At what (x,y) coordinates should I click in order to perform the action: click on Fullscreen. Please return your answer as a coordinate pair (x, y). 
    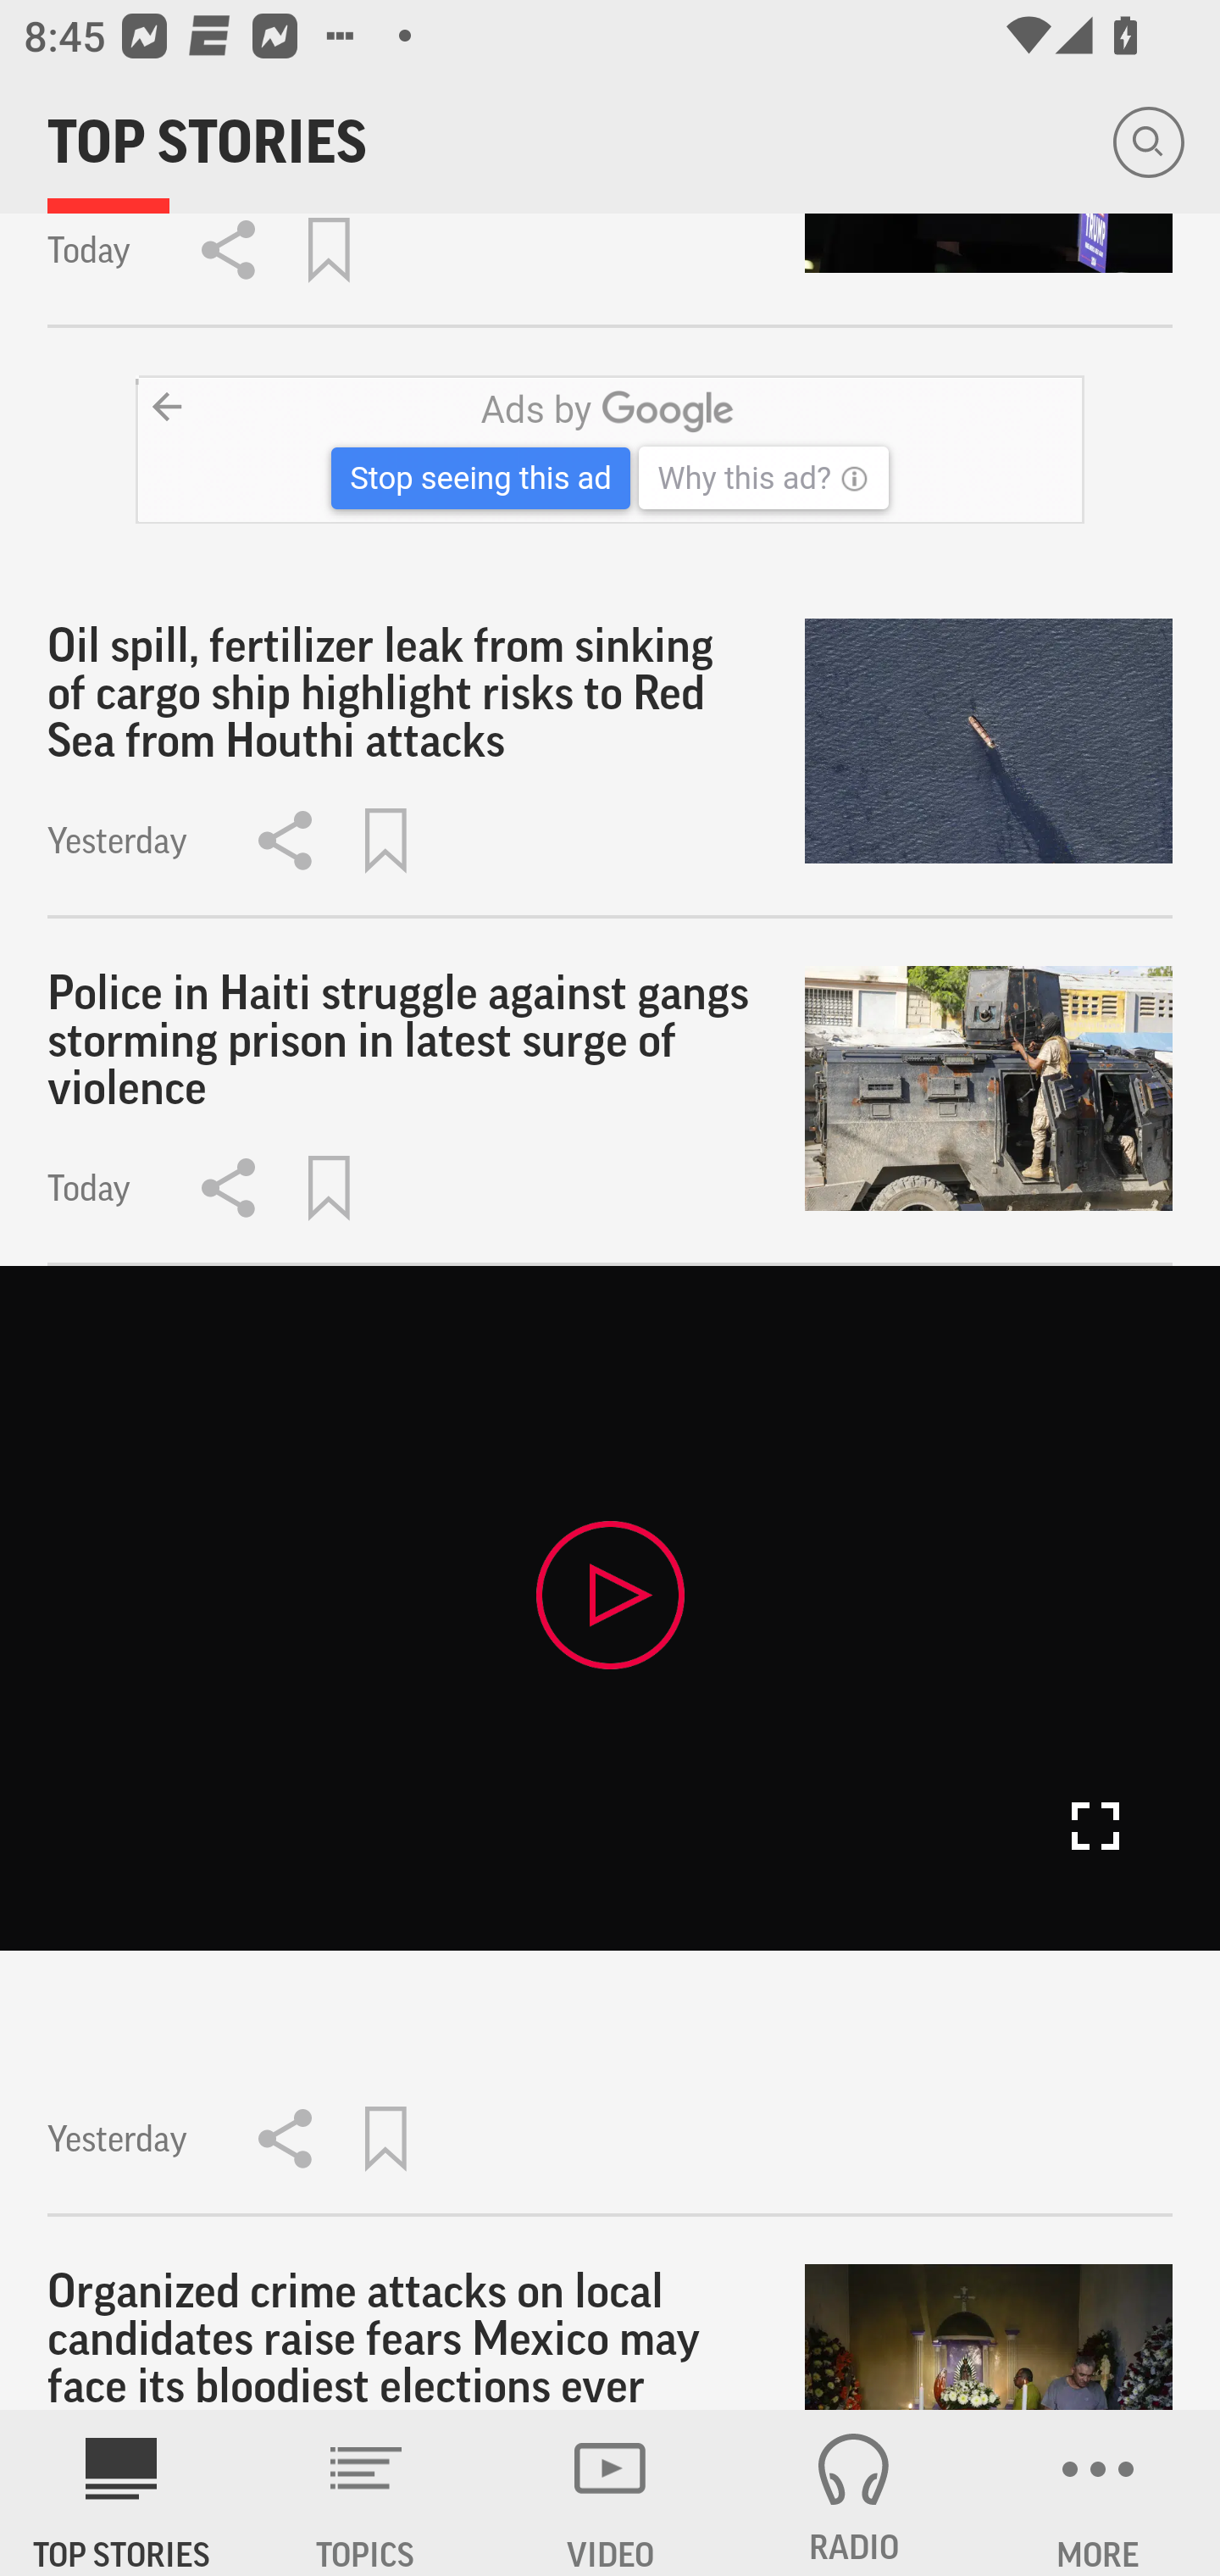
    Looking at the image, I should click on (1095, 1826).